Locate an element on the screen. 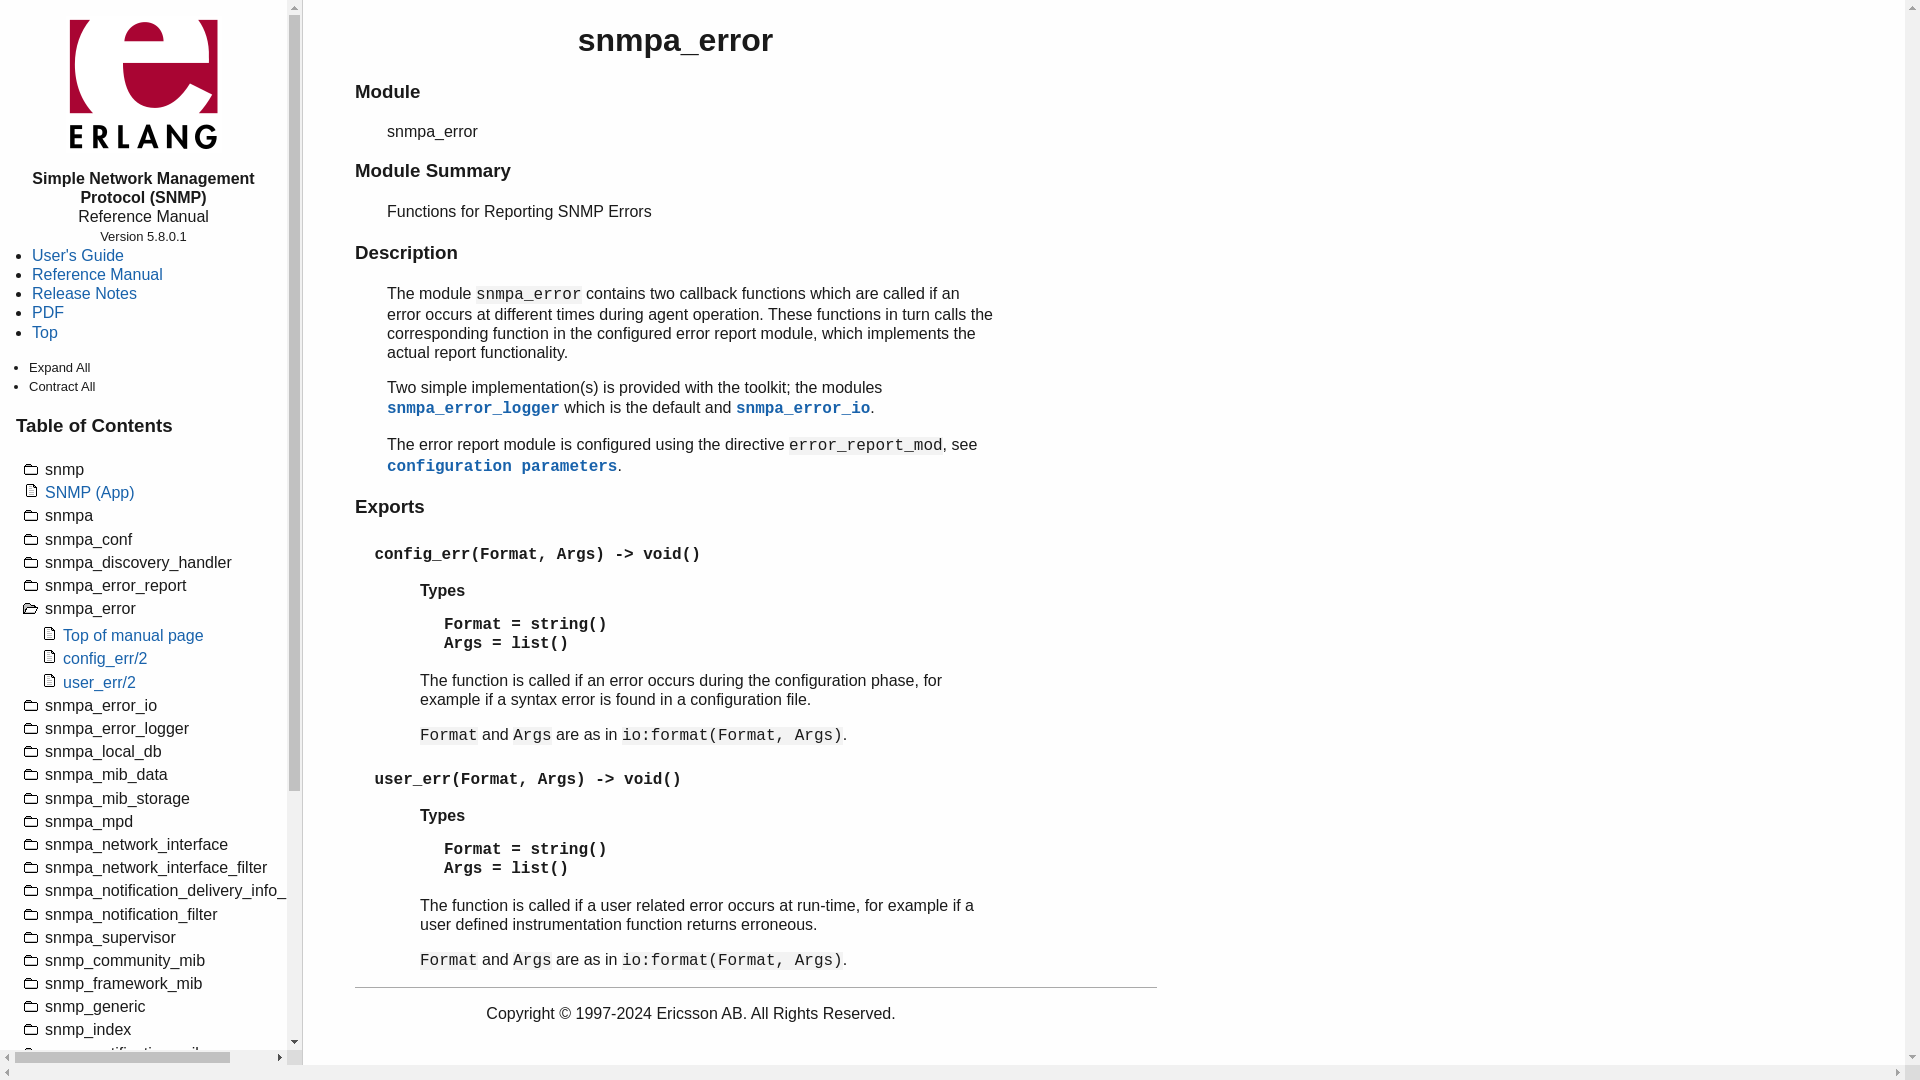  Release Notes is located at coordinates (84, 294).